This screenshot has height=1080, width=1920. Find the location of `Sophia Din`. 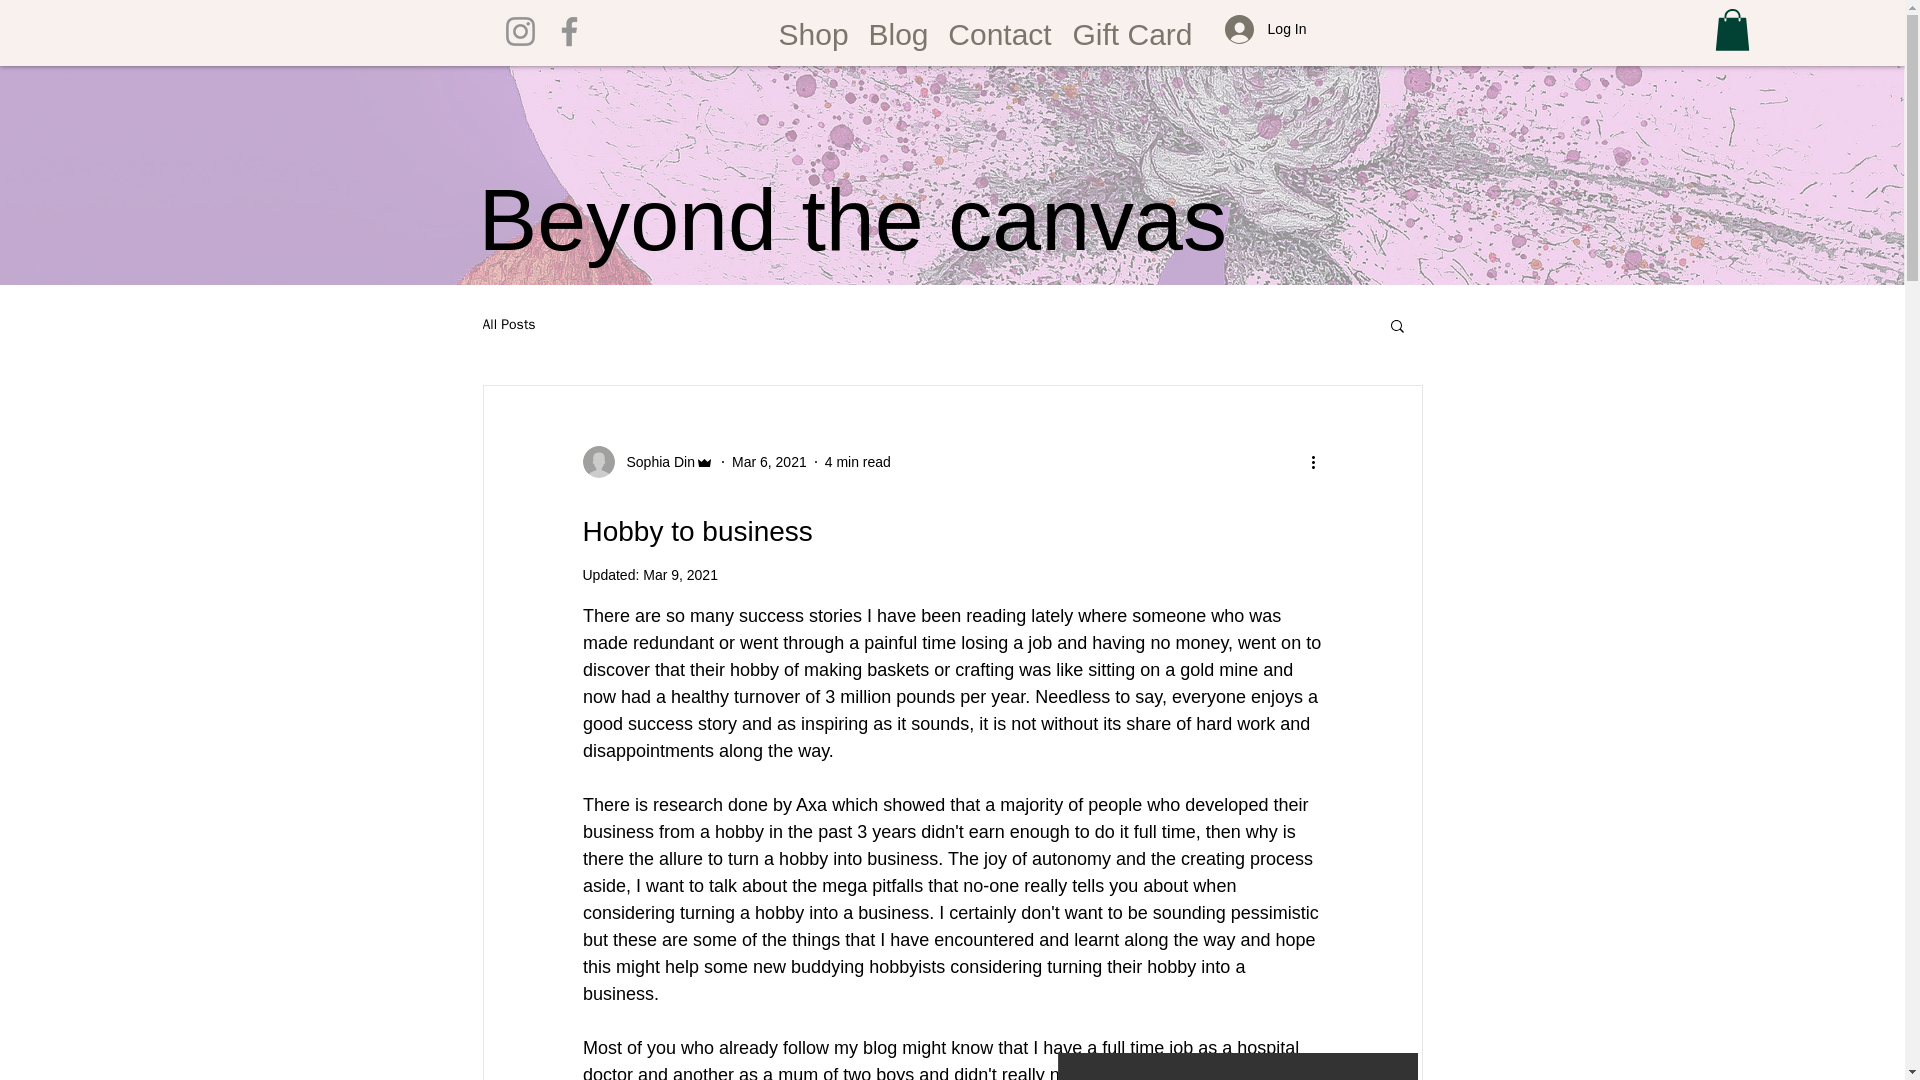

Sophia Din is located at coordinates (648, 462).